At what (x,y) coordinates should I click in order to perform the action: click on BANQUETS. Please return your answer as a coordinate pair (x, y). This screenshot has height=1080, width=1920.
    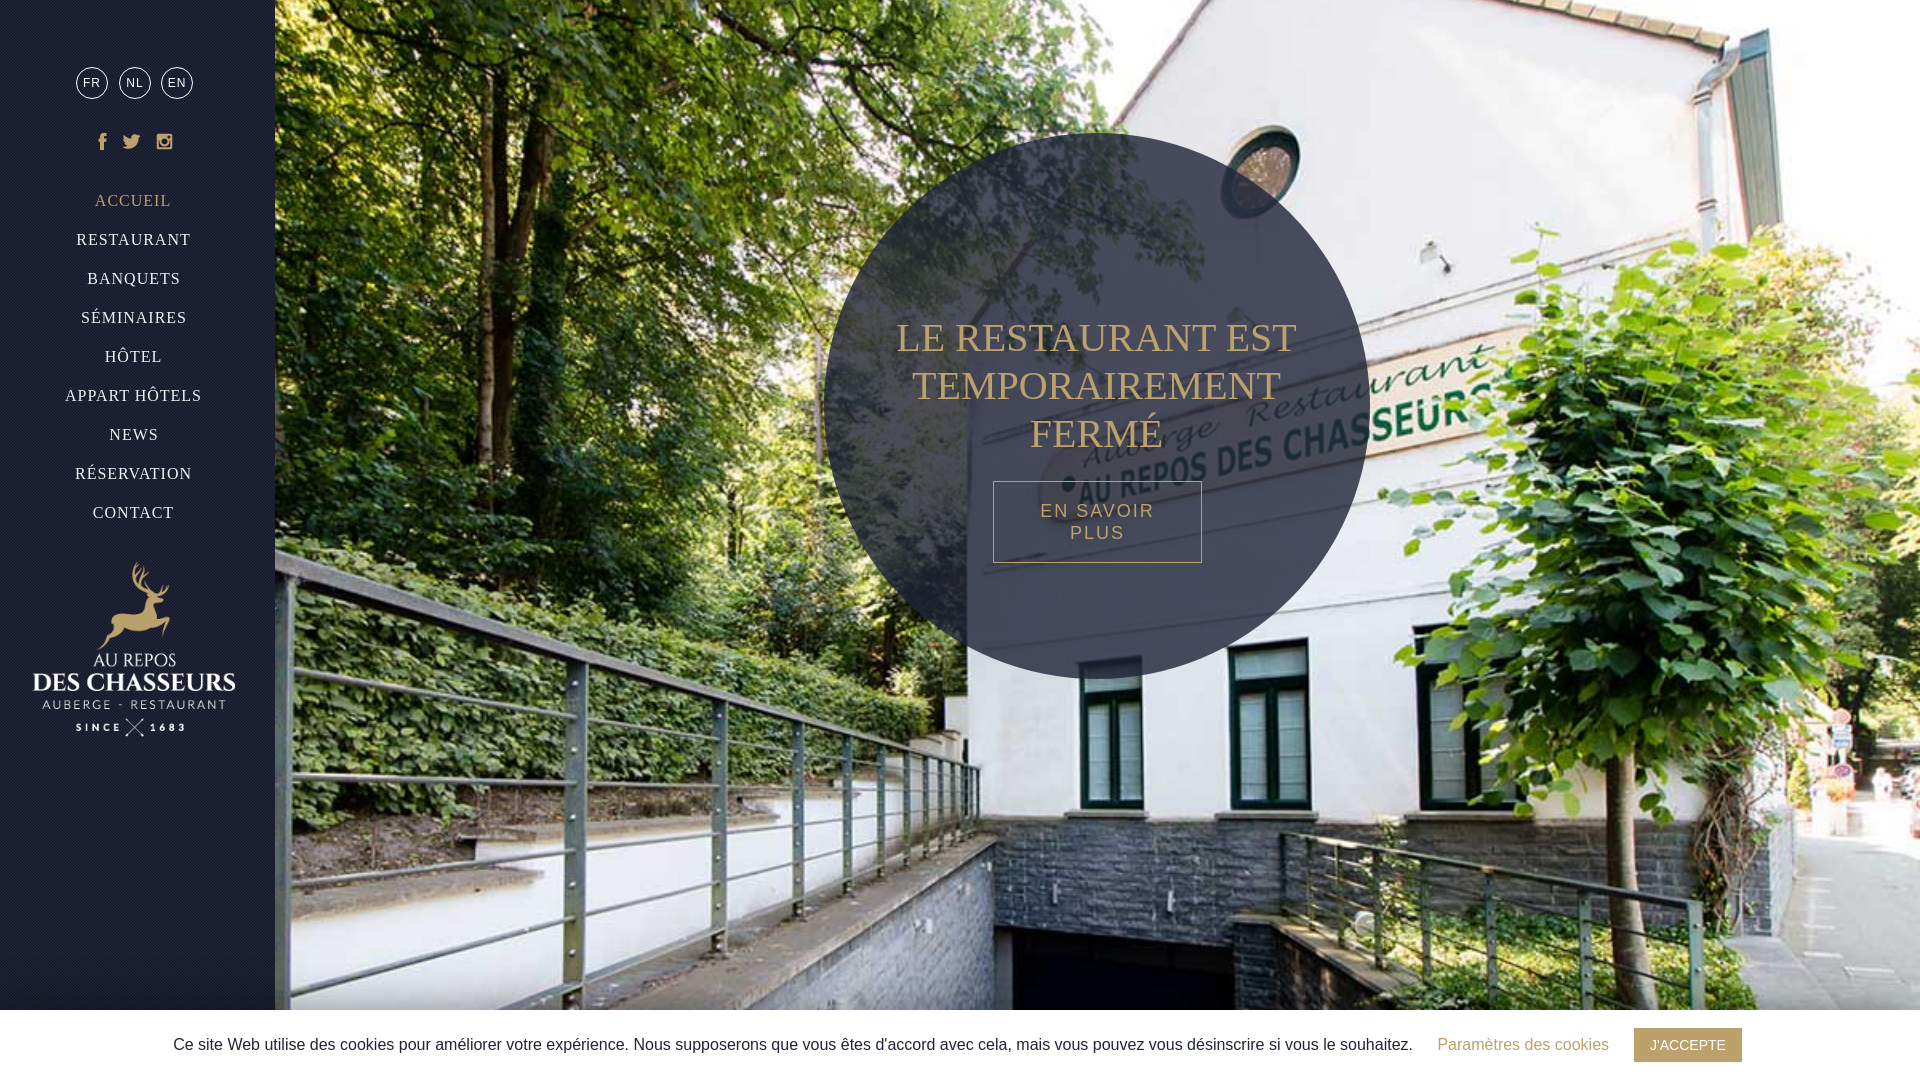
    Looking at the image, I should click on (134, 279).